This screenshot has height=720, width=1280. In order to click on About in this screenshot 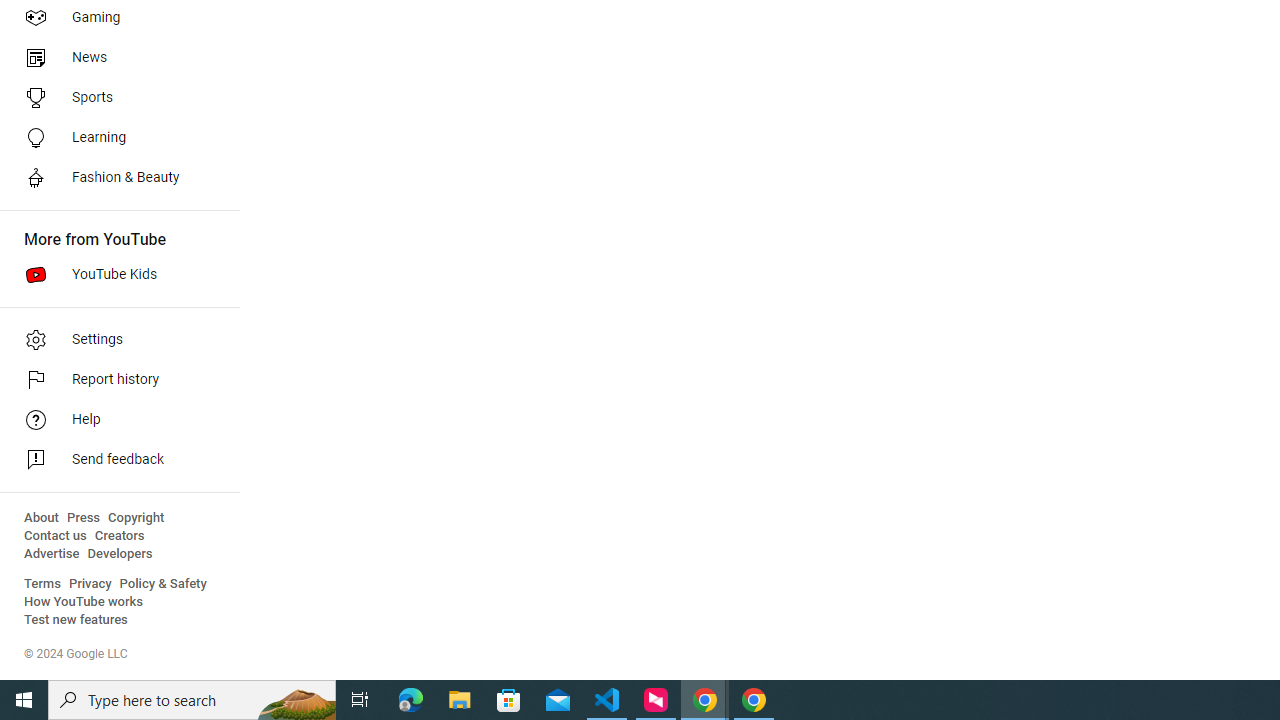, I will do `click(41, 518)`.